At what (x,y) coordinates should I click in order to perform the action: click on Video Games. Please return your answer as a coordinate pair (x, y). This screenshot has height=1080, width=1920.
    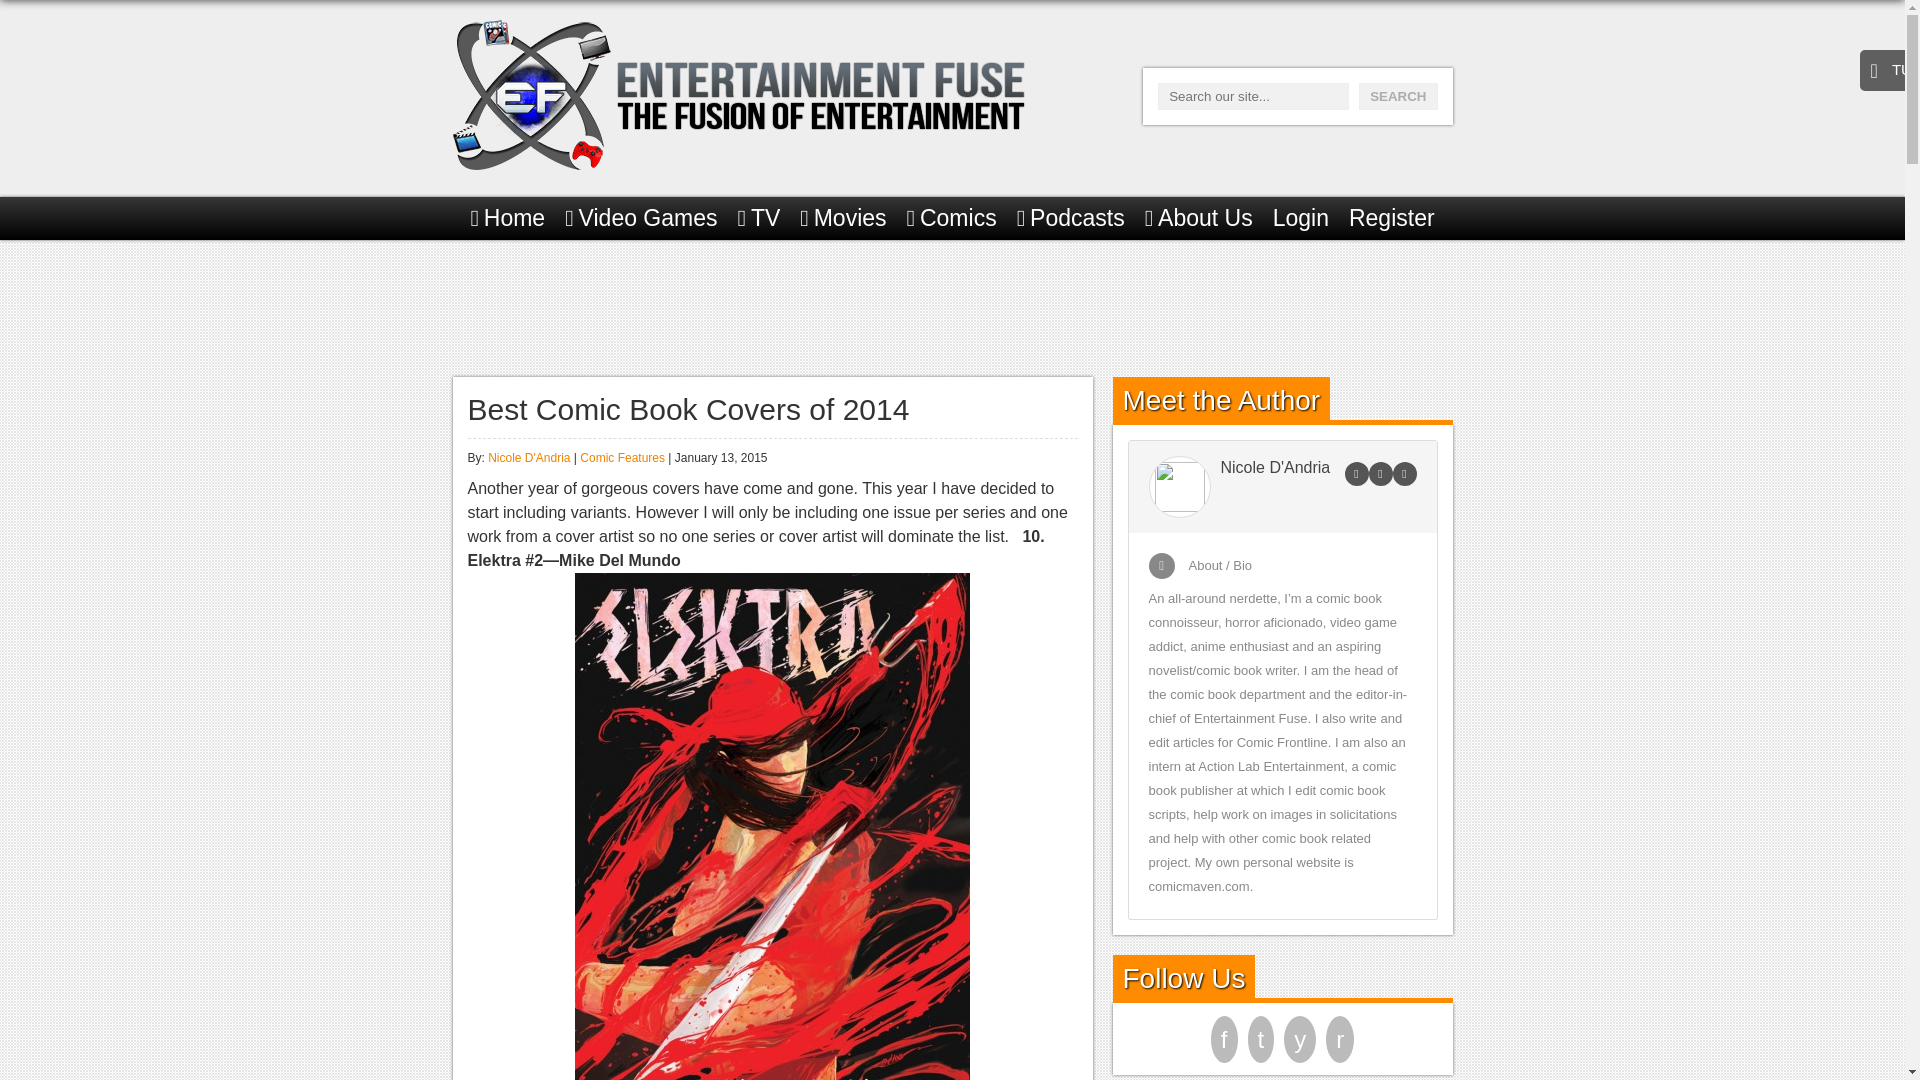
    Looking at the image, I should click on (640, 218).